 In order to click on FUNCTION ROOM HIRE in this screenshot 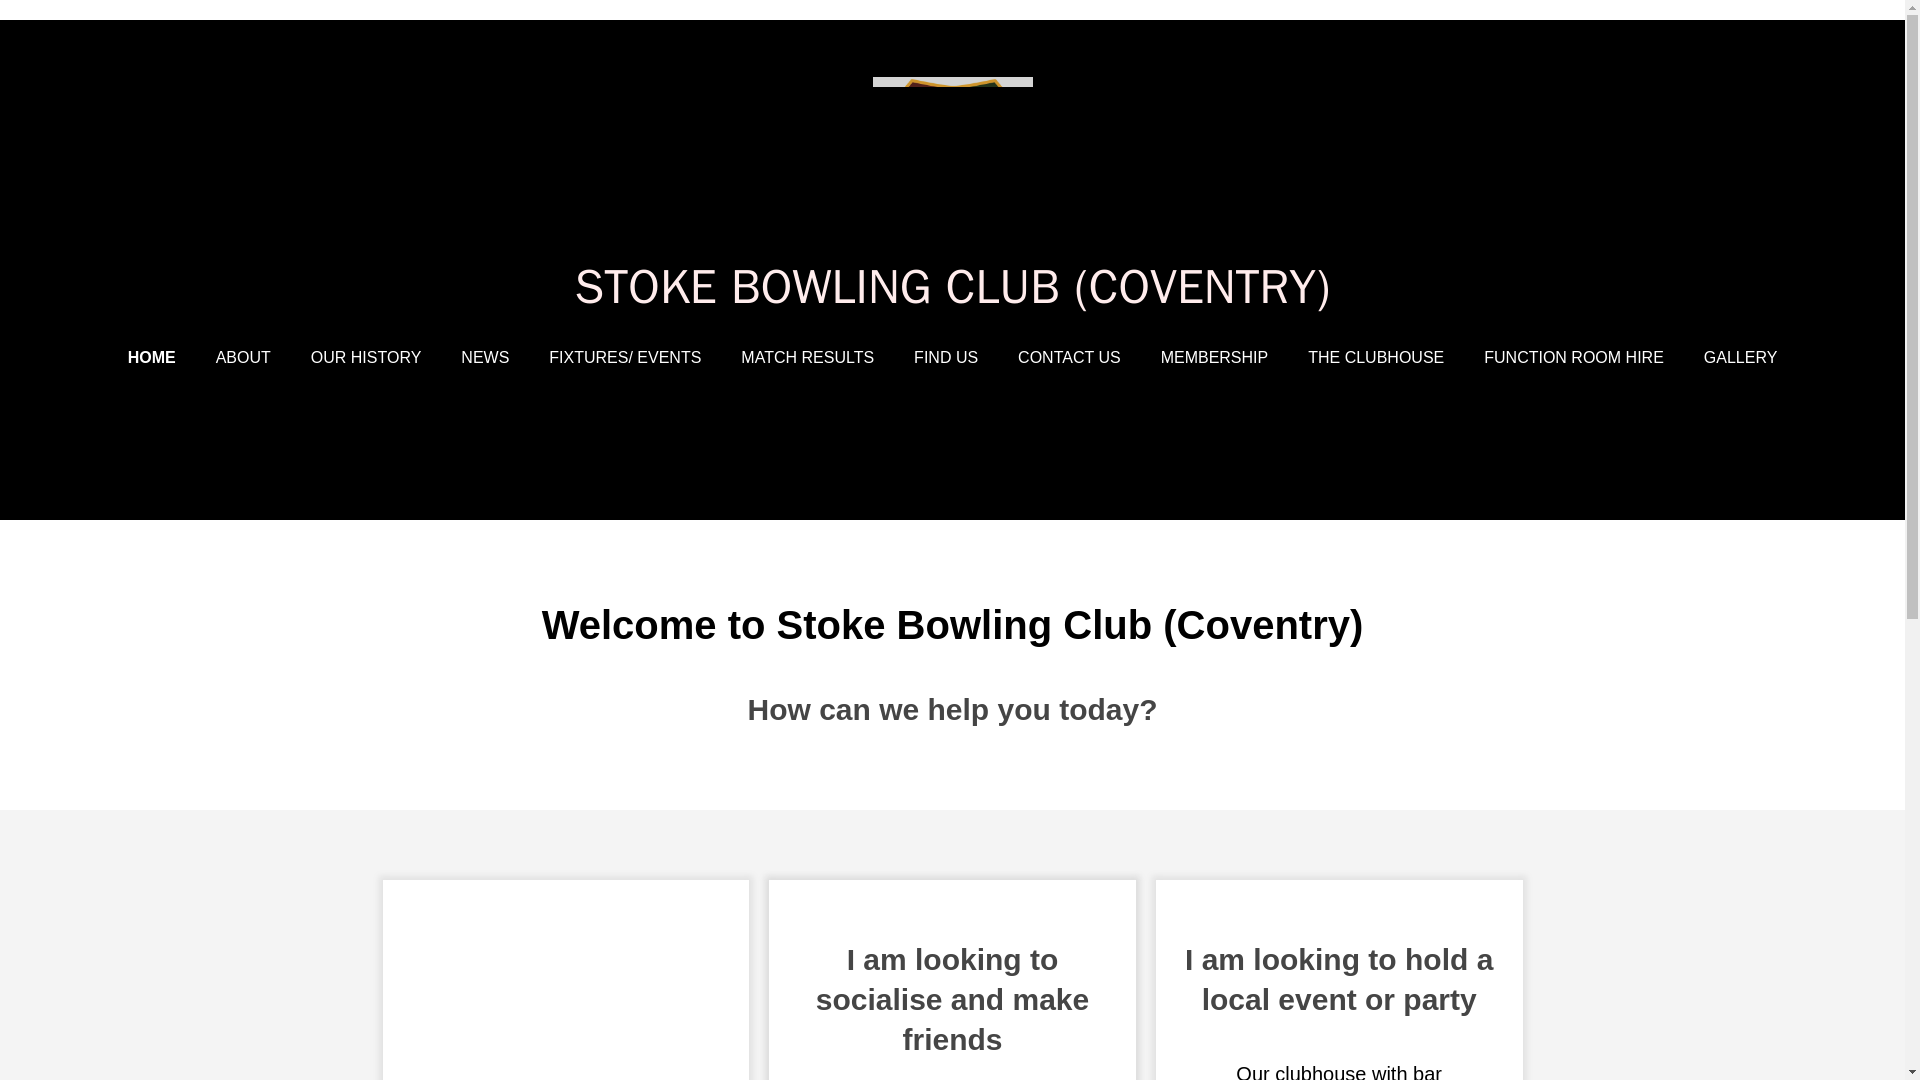, I will do `click(1574, 358)`.